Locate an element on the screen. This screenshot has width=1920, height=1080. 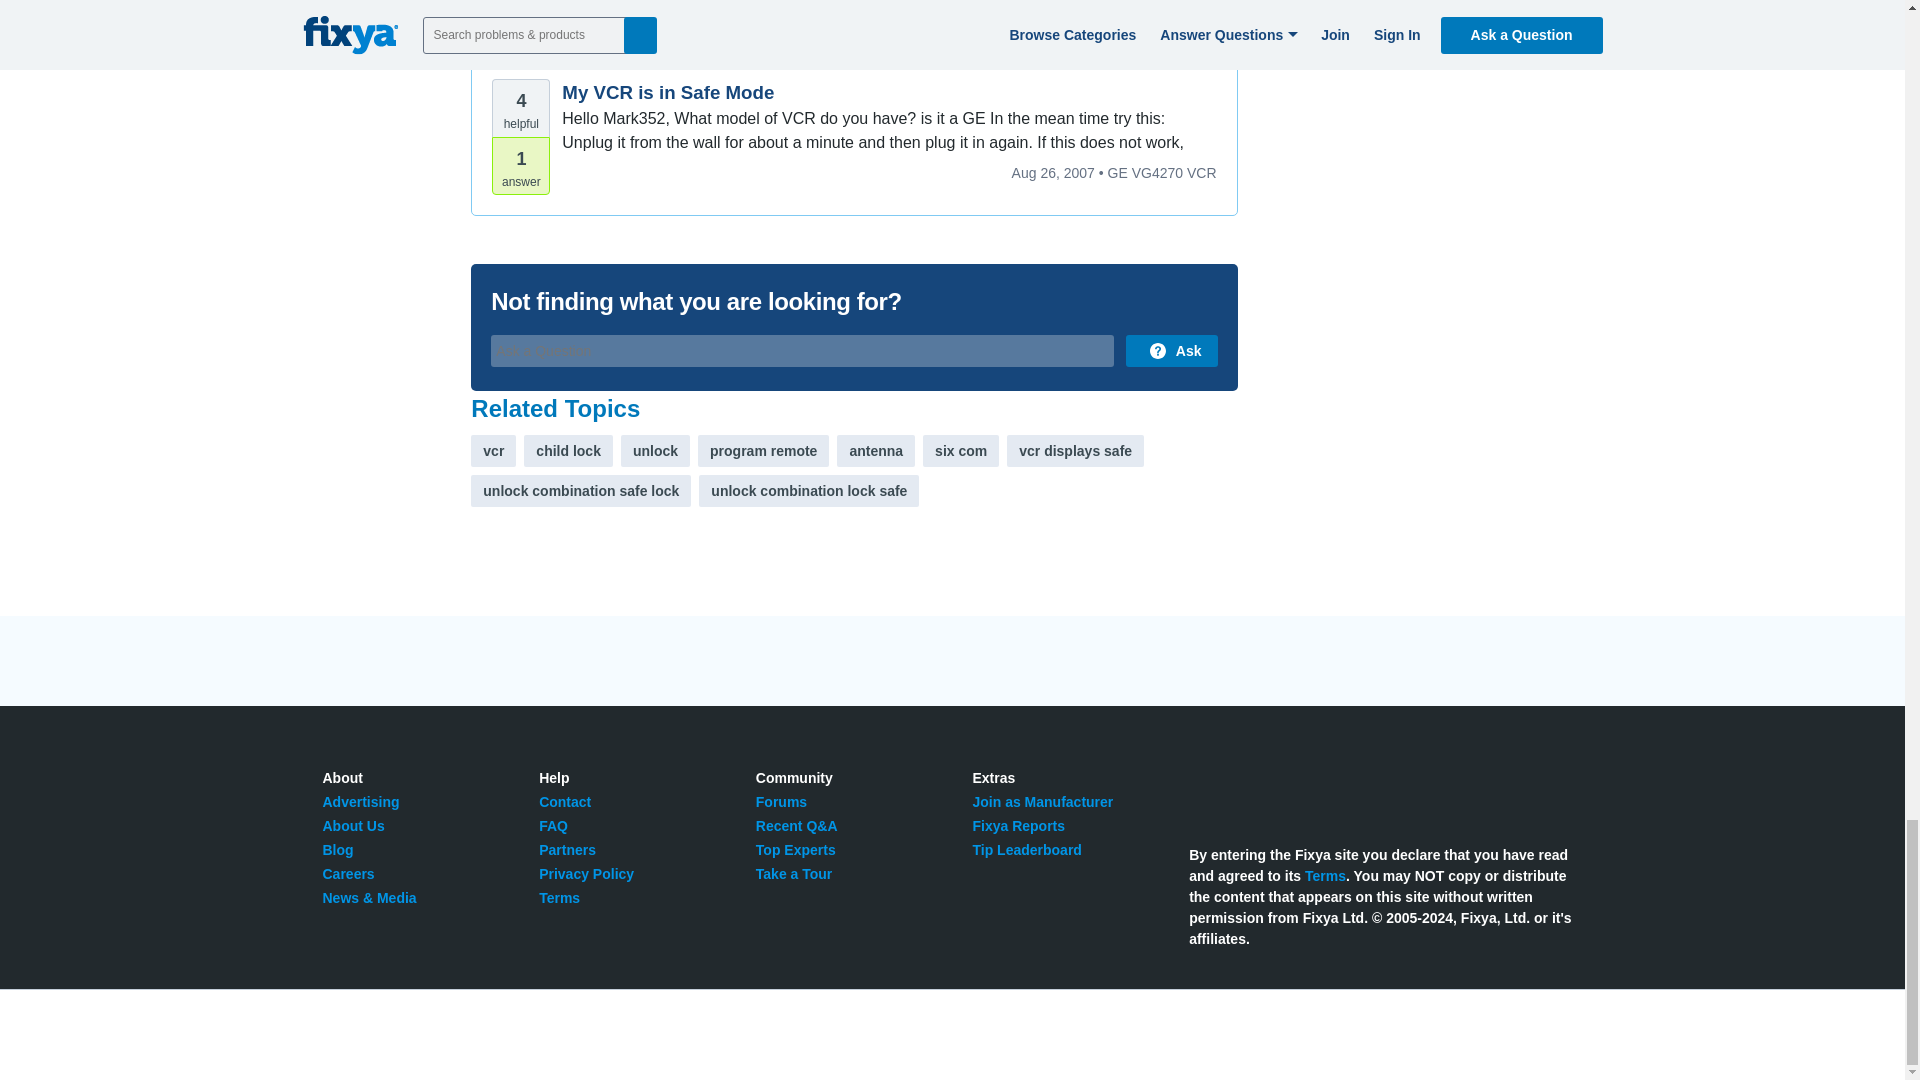
Ask is located at coordinates (1171, 350).